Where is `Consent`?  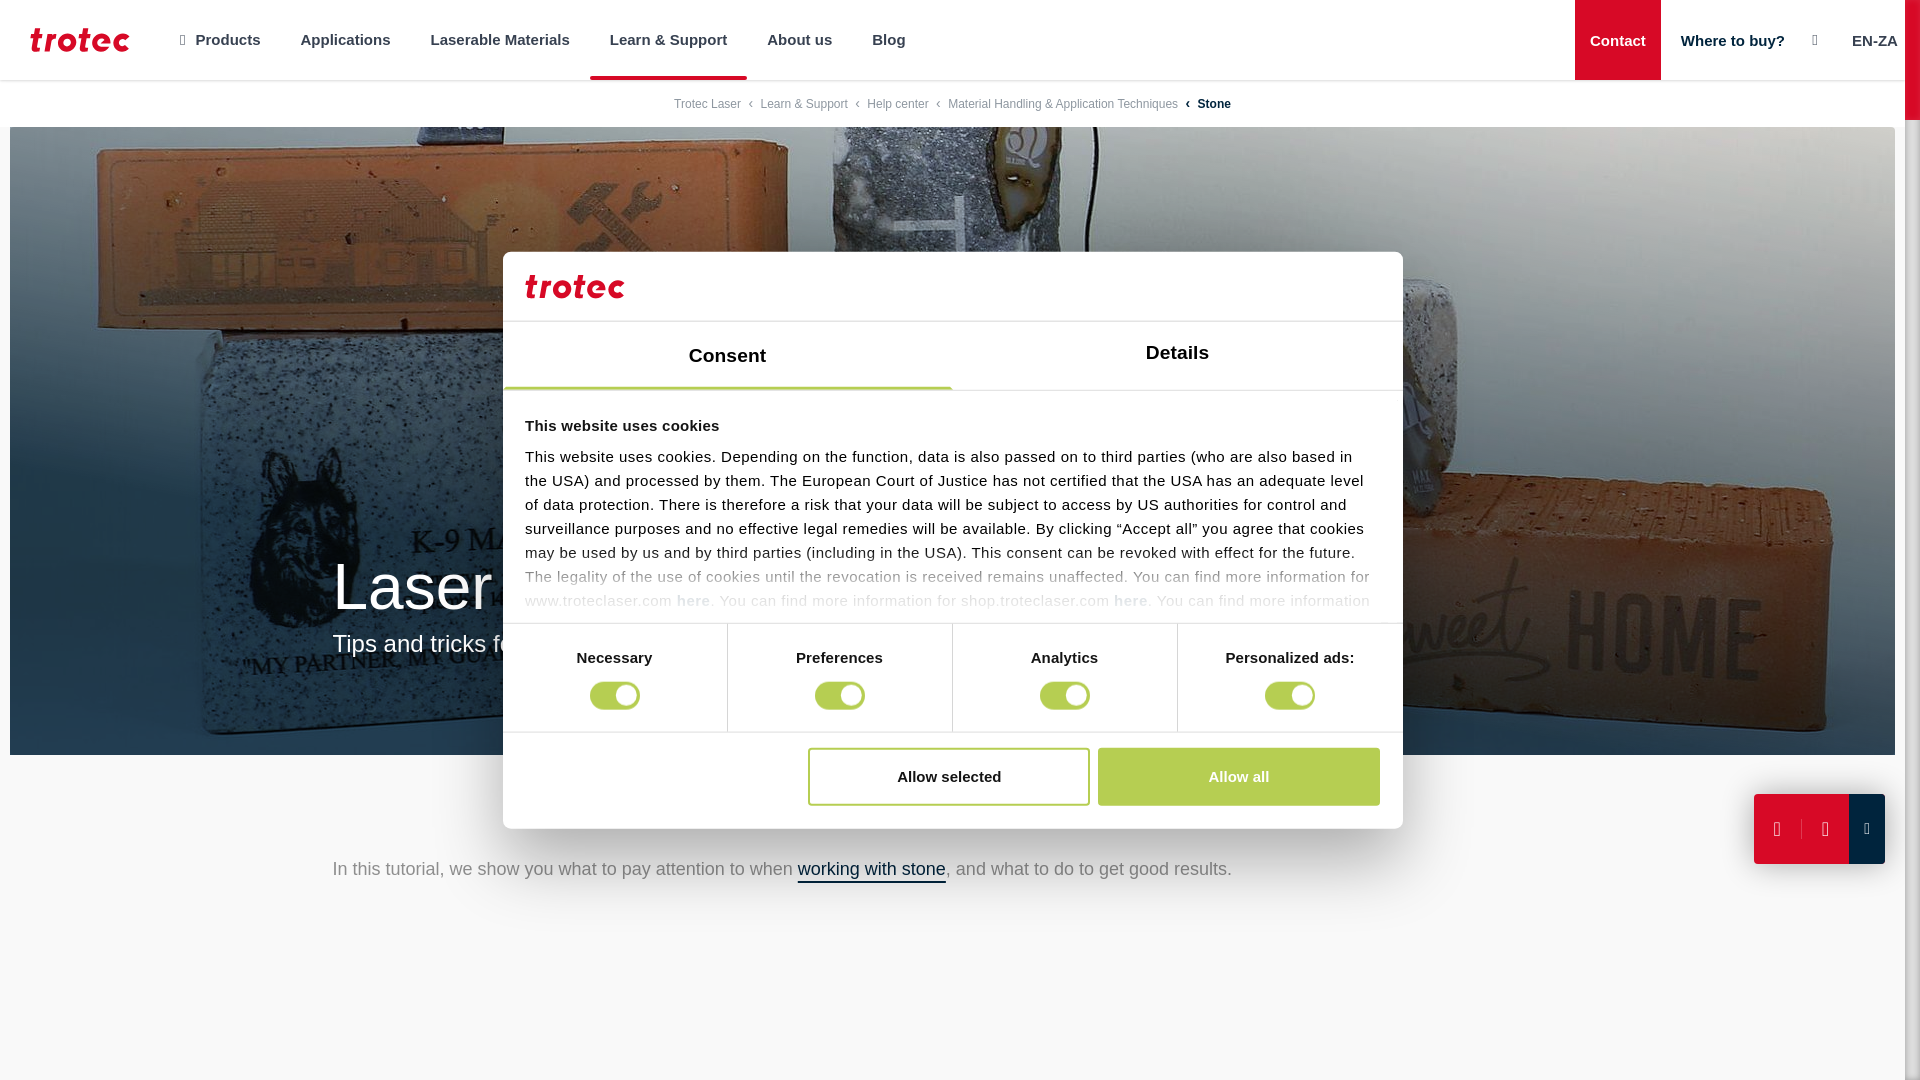
Consent is located at coordinates (726, 355).